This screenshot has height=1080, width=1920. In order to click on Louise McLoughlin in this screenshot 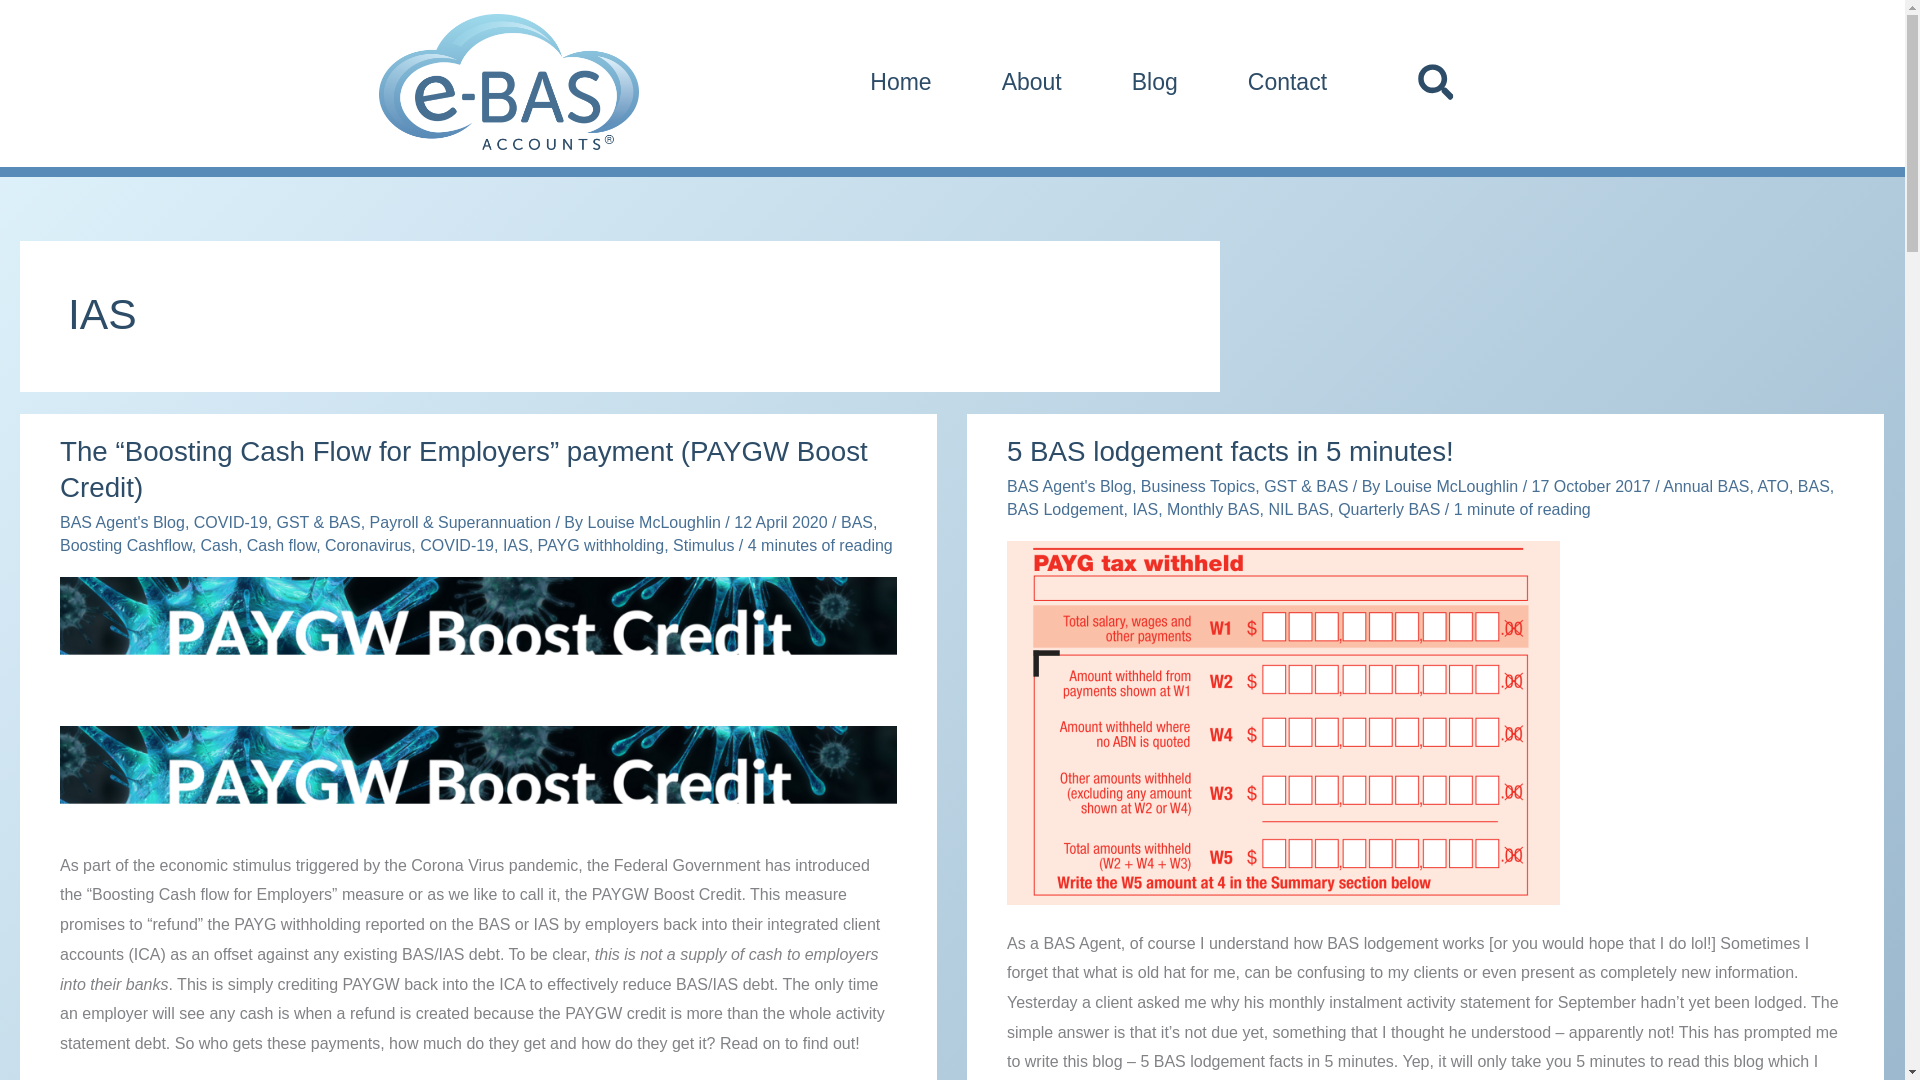, I will do `click(656, 522)`.